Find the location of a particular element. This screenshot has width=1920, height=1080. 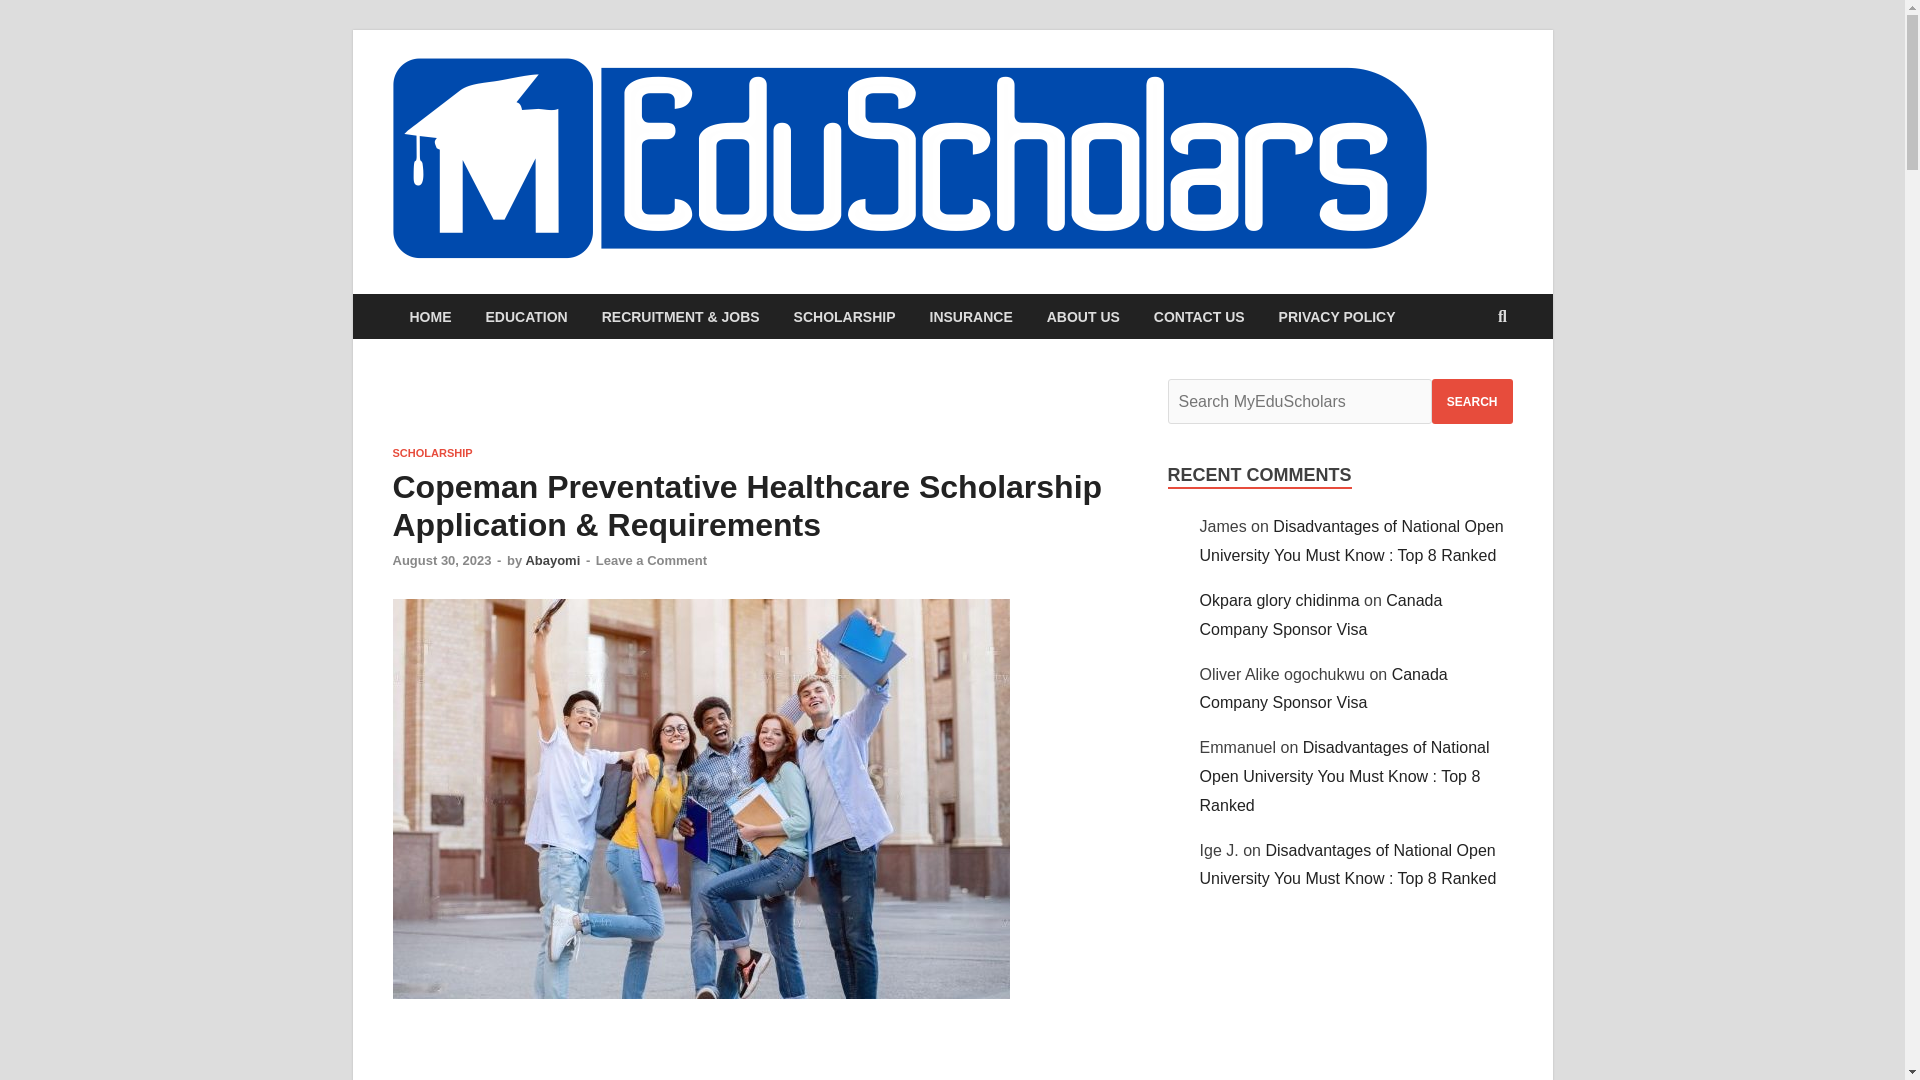

Abayomi is located at coordinates (552, 560).